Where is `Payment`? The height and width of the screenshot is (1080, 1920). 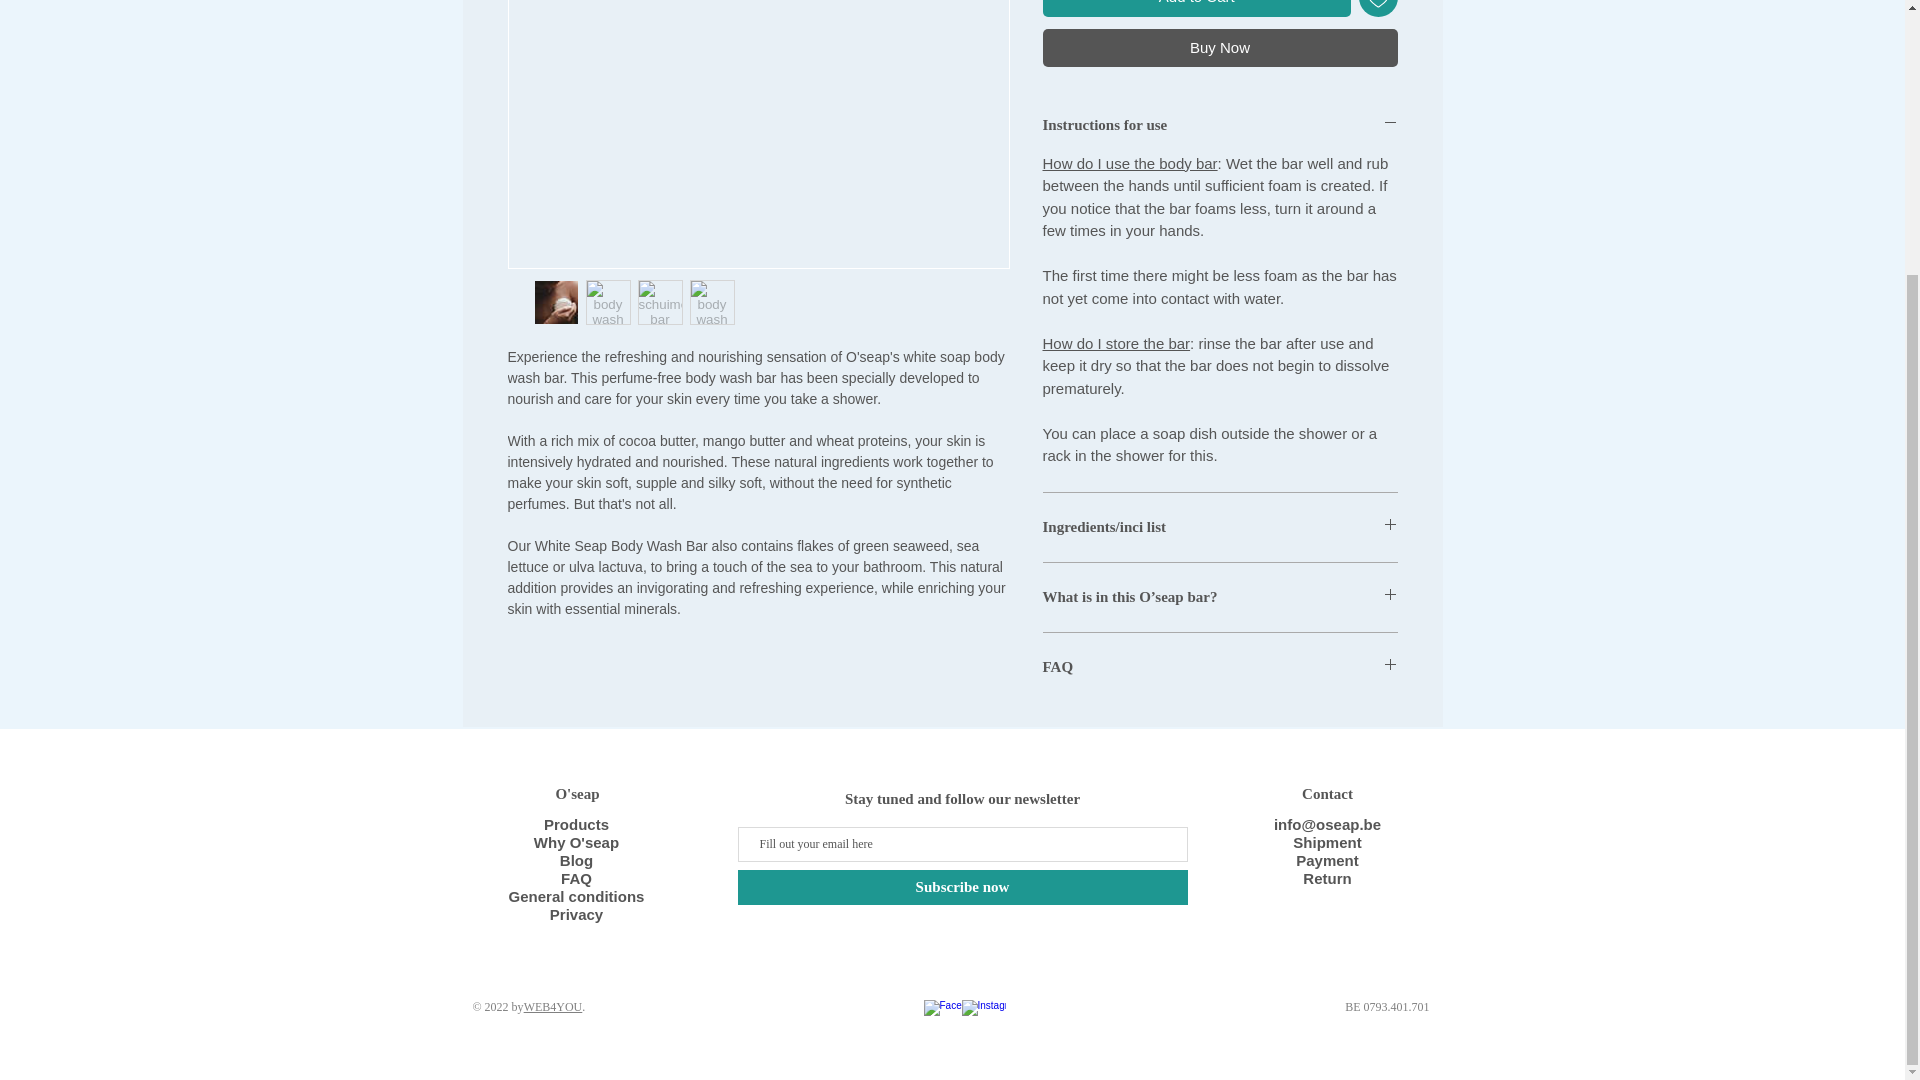 Payment is located at coordinates (1328, 860).